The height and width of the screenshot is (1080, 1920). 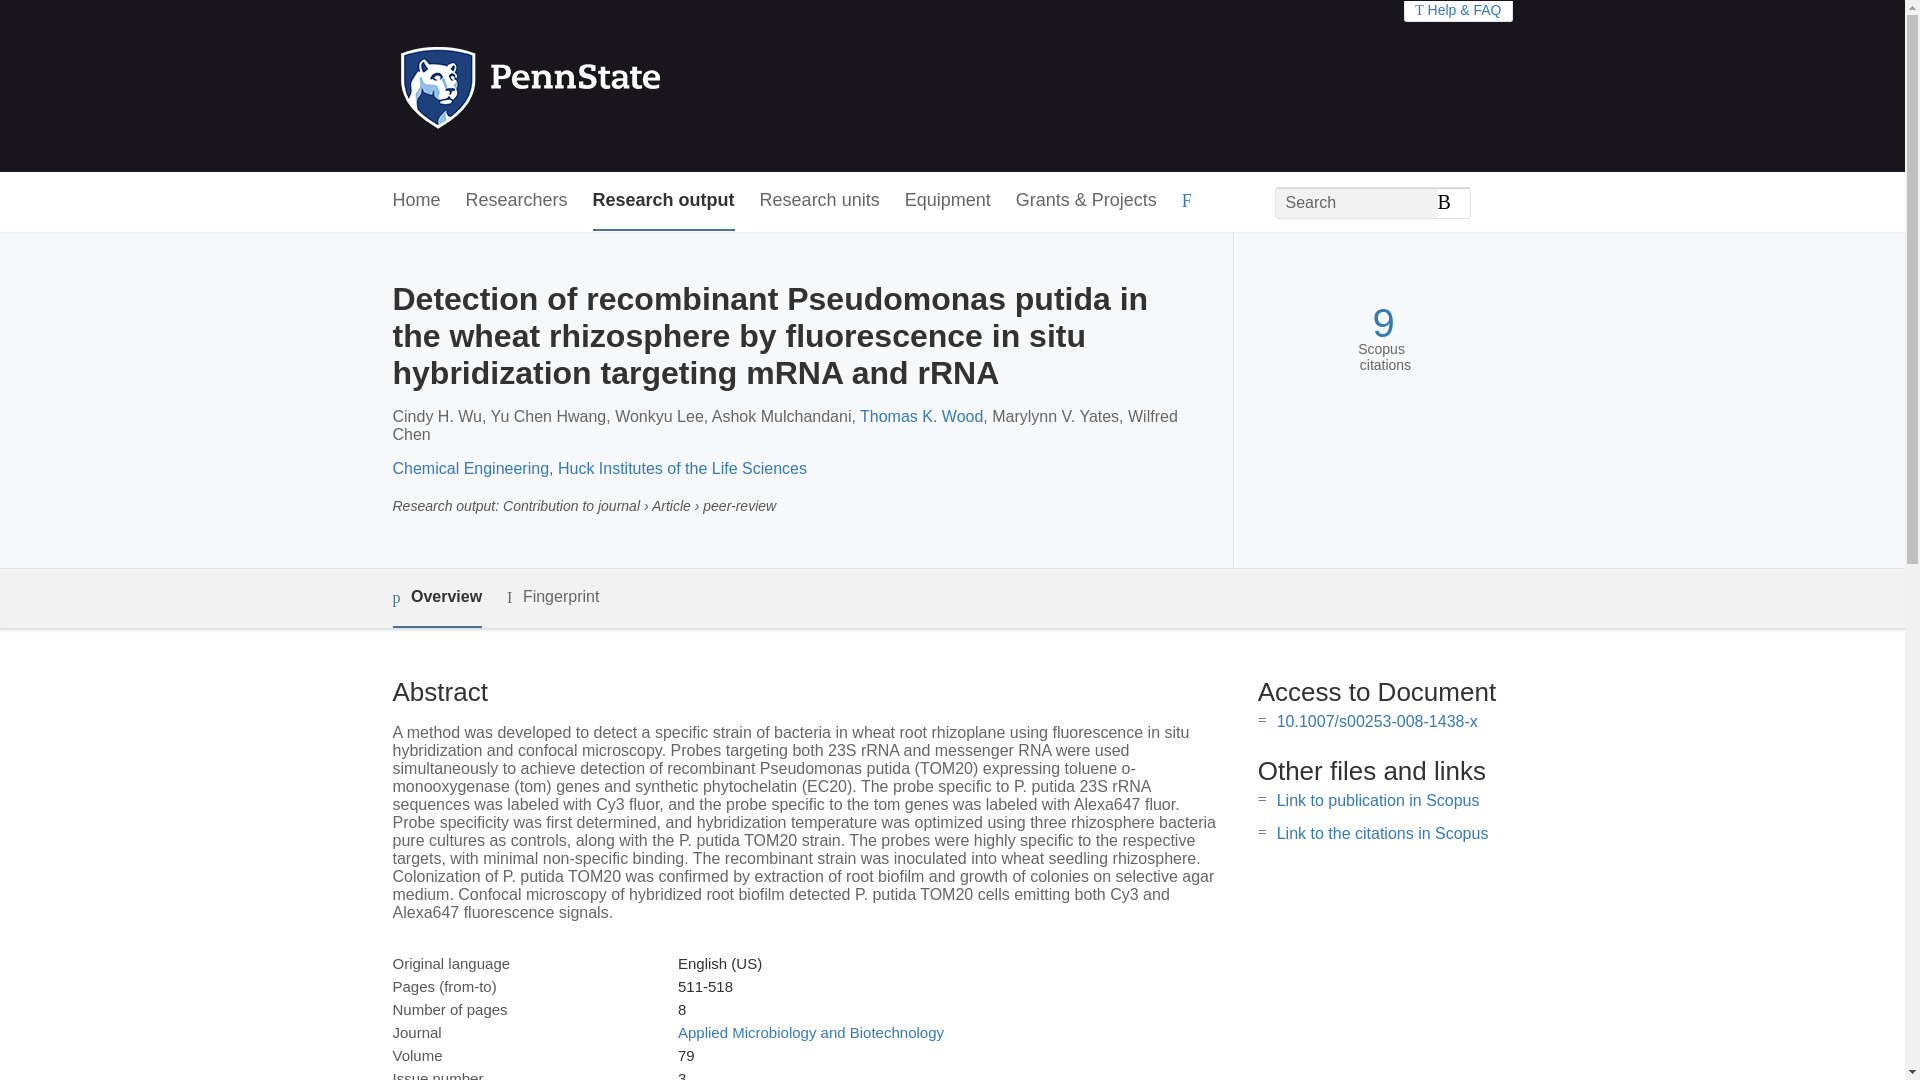 I want to click on Overview, so click(x=436, y=598).